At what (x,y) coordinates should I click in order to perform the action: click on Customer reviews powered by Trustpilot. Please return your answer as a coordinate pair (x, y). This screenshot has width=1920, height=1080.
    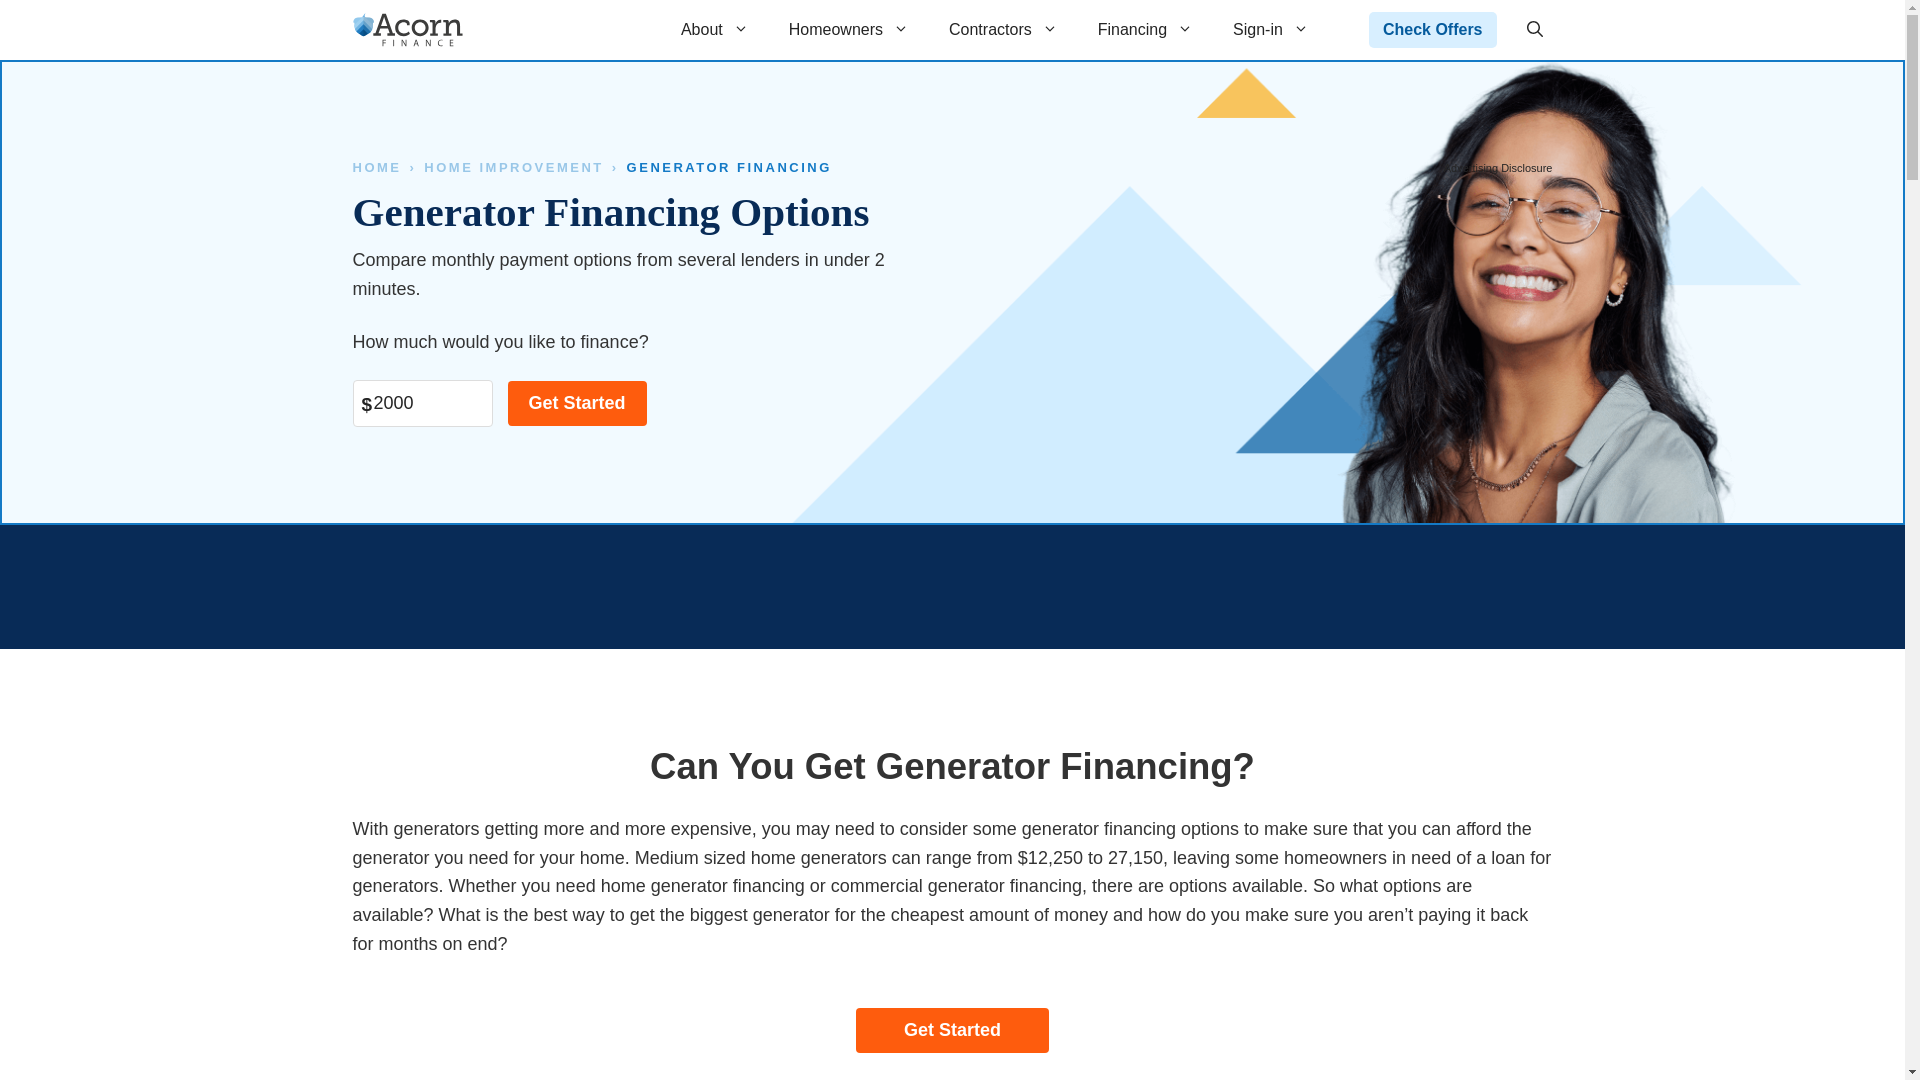
    Looking at the image, I should click on (951, 586).